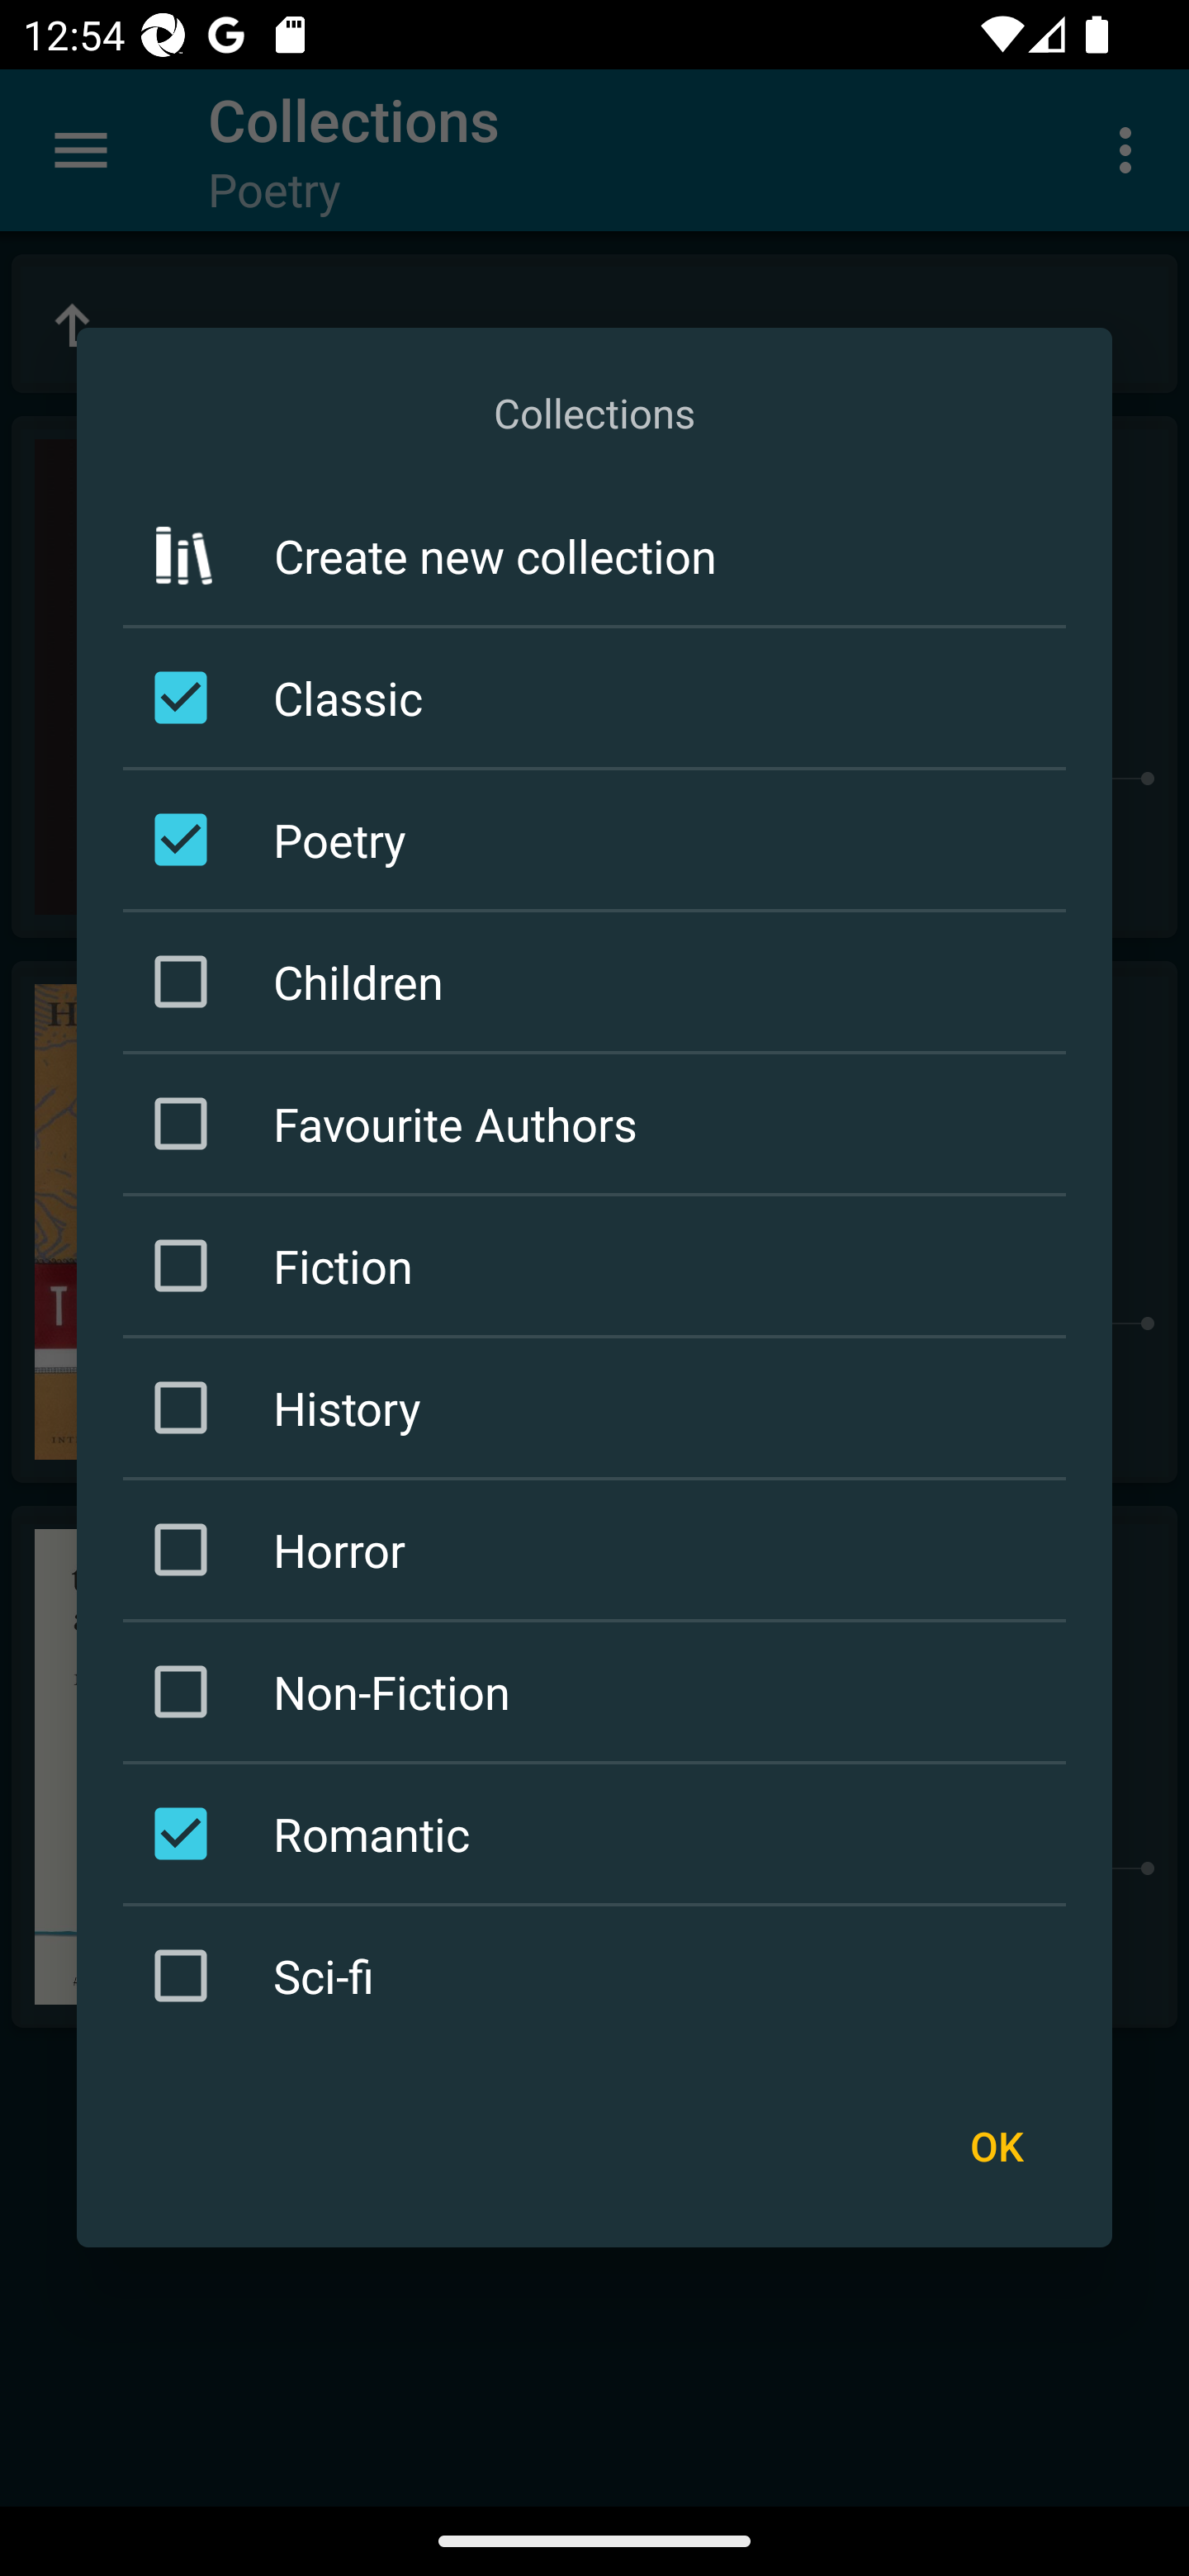  I want to click on Non-Fiction, so click(599, 1693).